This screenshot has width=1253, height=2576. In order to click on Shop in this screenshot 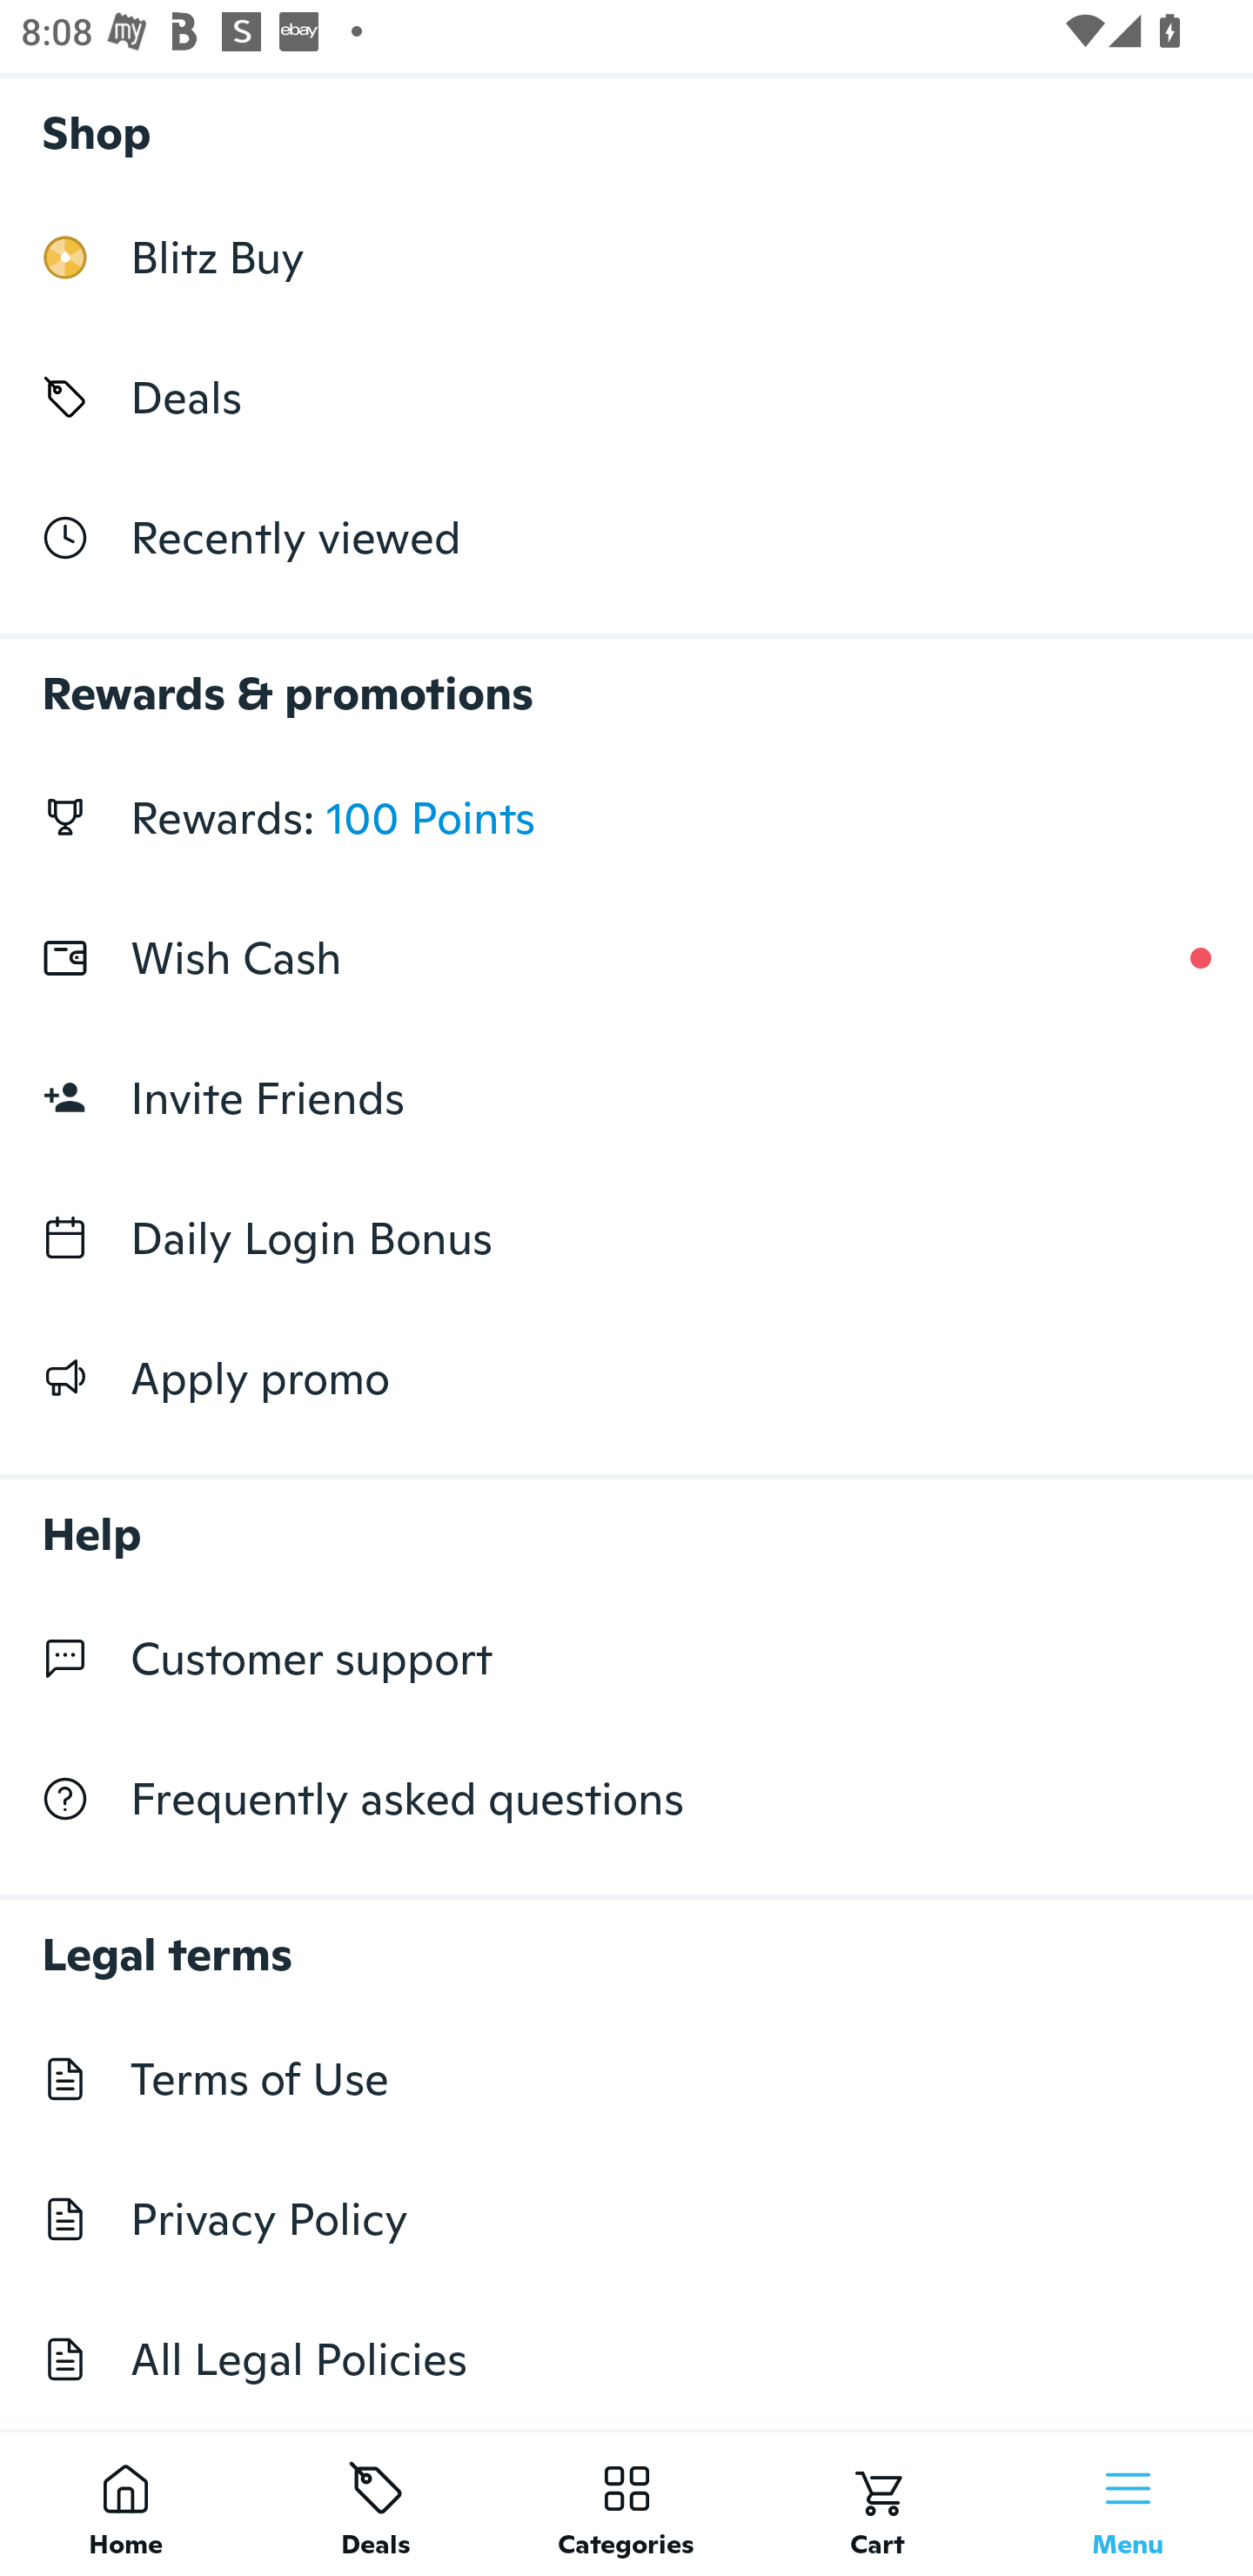, I will do `click(626, 125)`.